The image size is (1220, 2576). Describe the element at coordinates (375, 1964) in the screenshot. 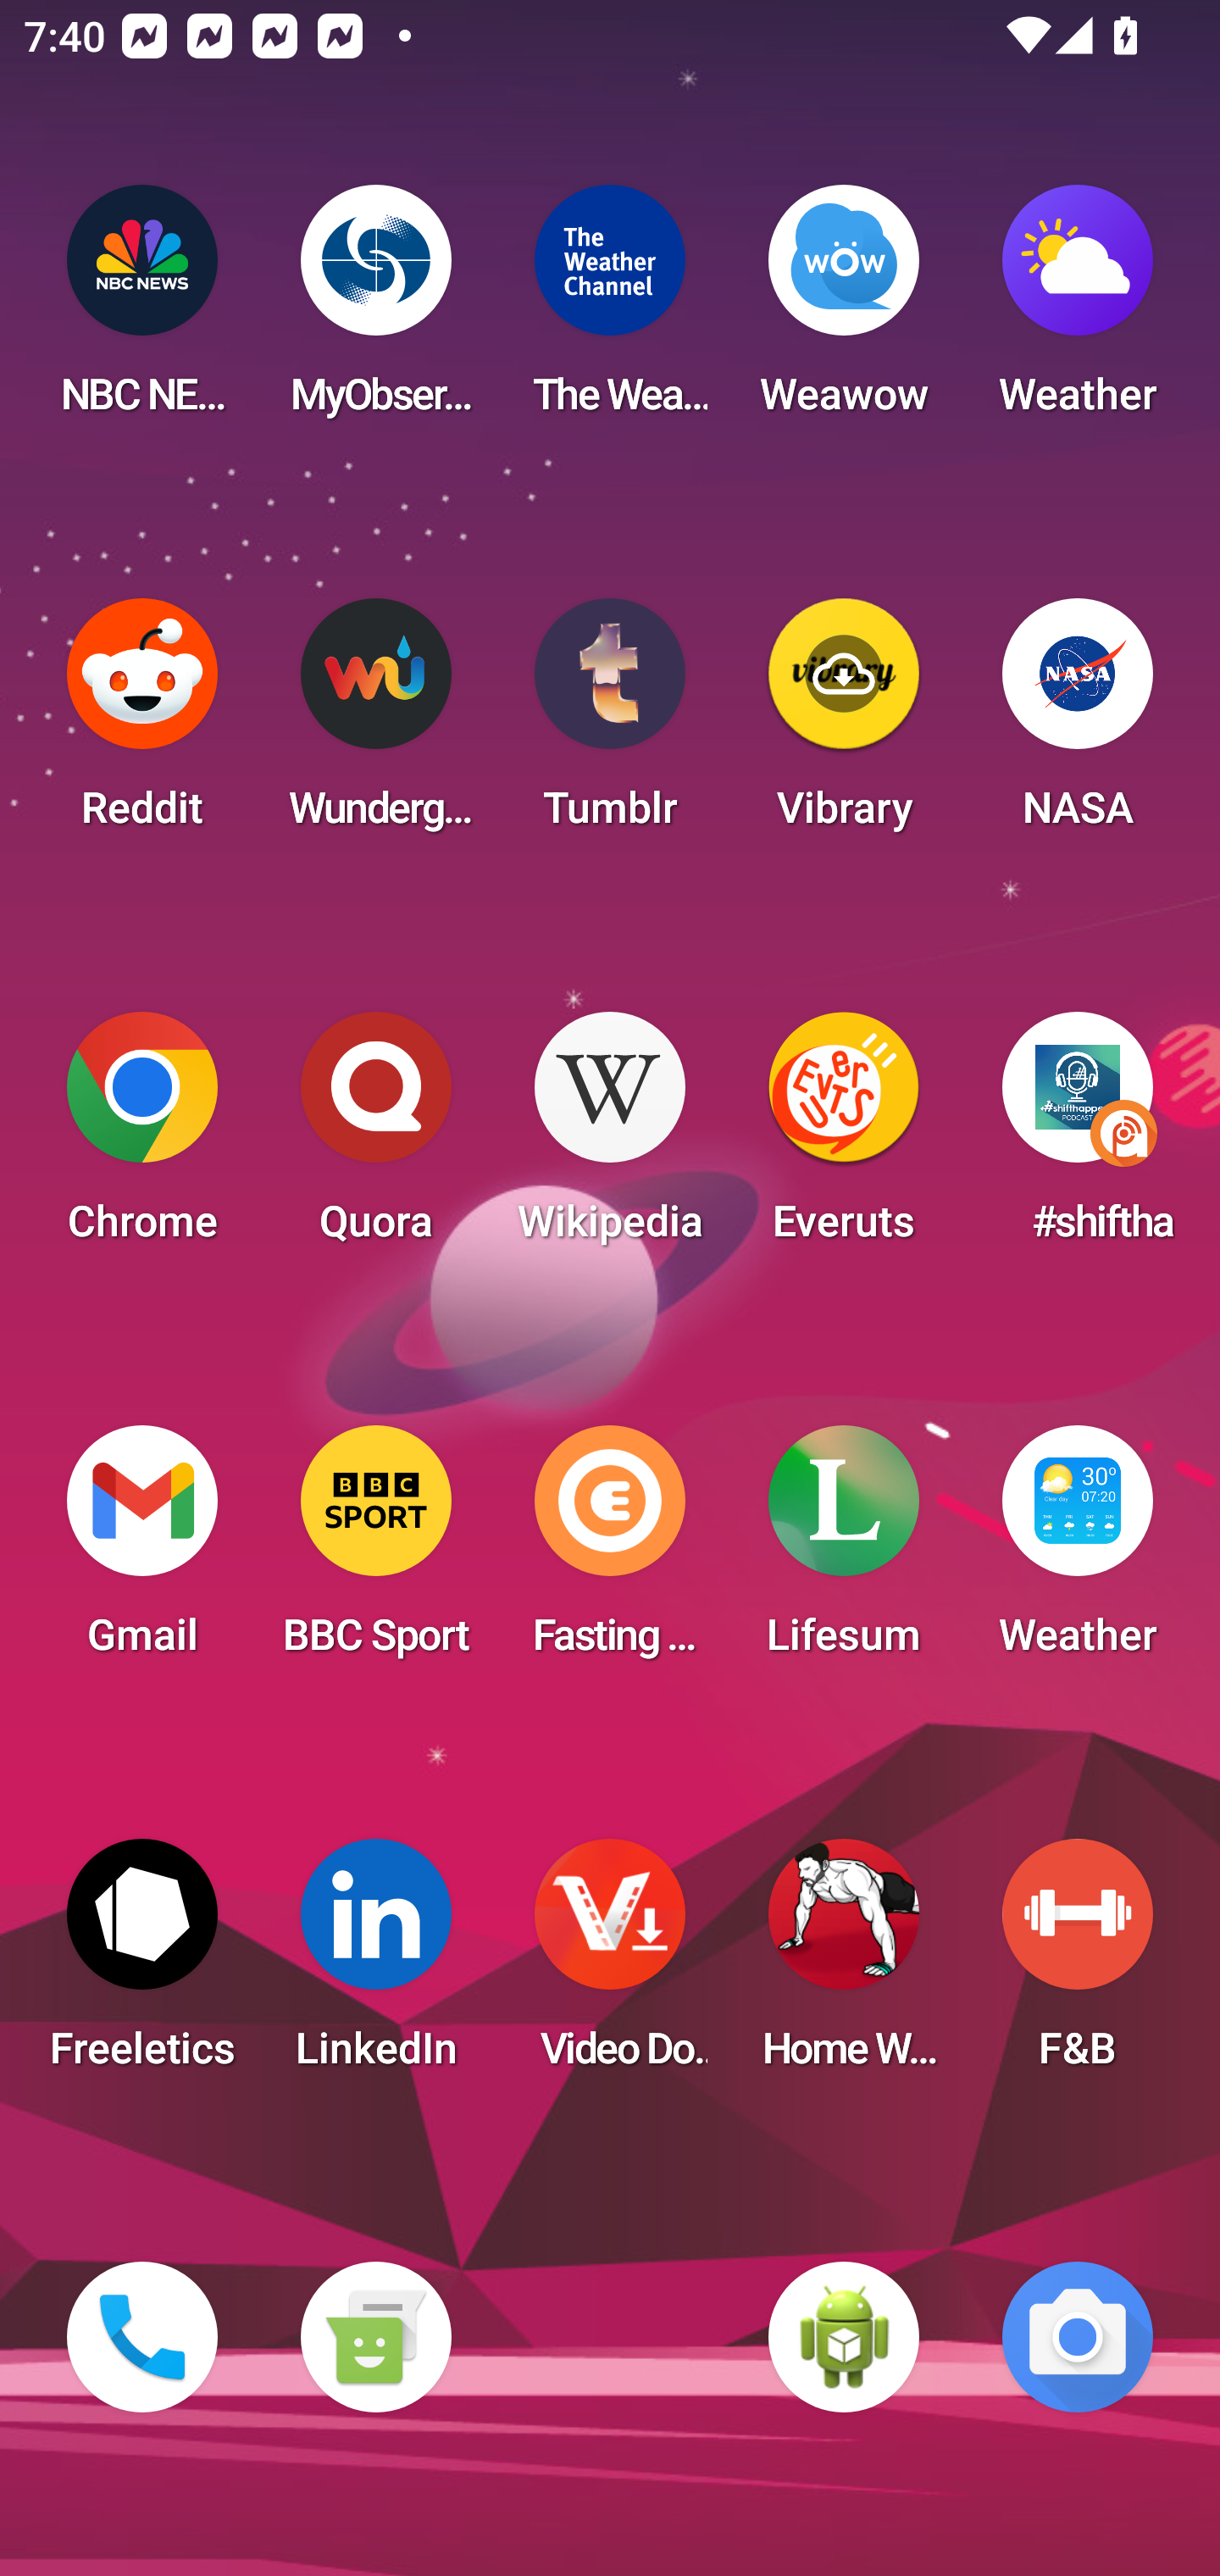

I see `LinkedIn` at that location.